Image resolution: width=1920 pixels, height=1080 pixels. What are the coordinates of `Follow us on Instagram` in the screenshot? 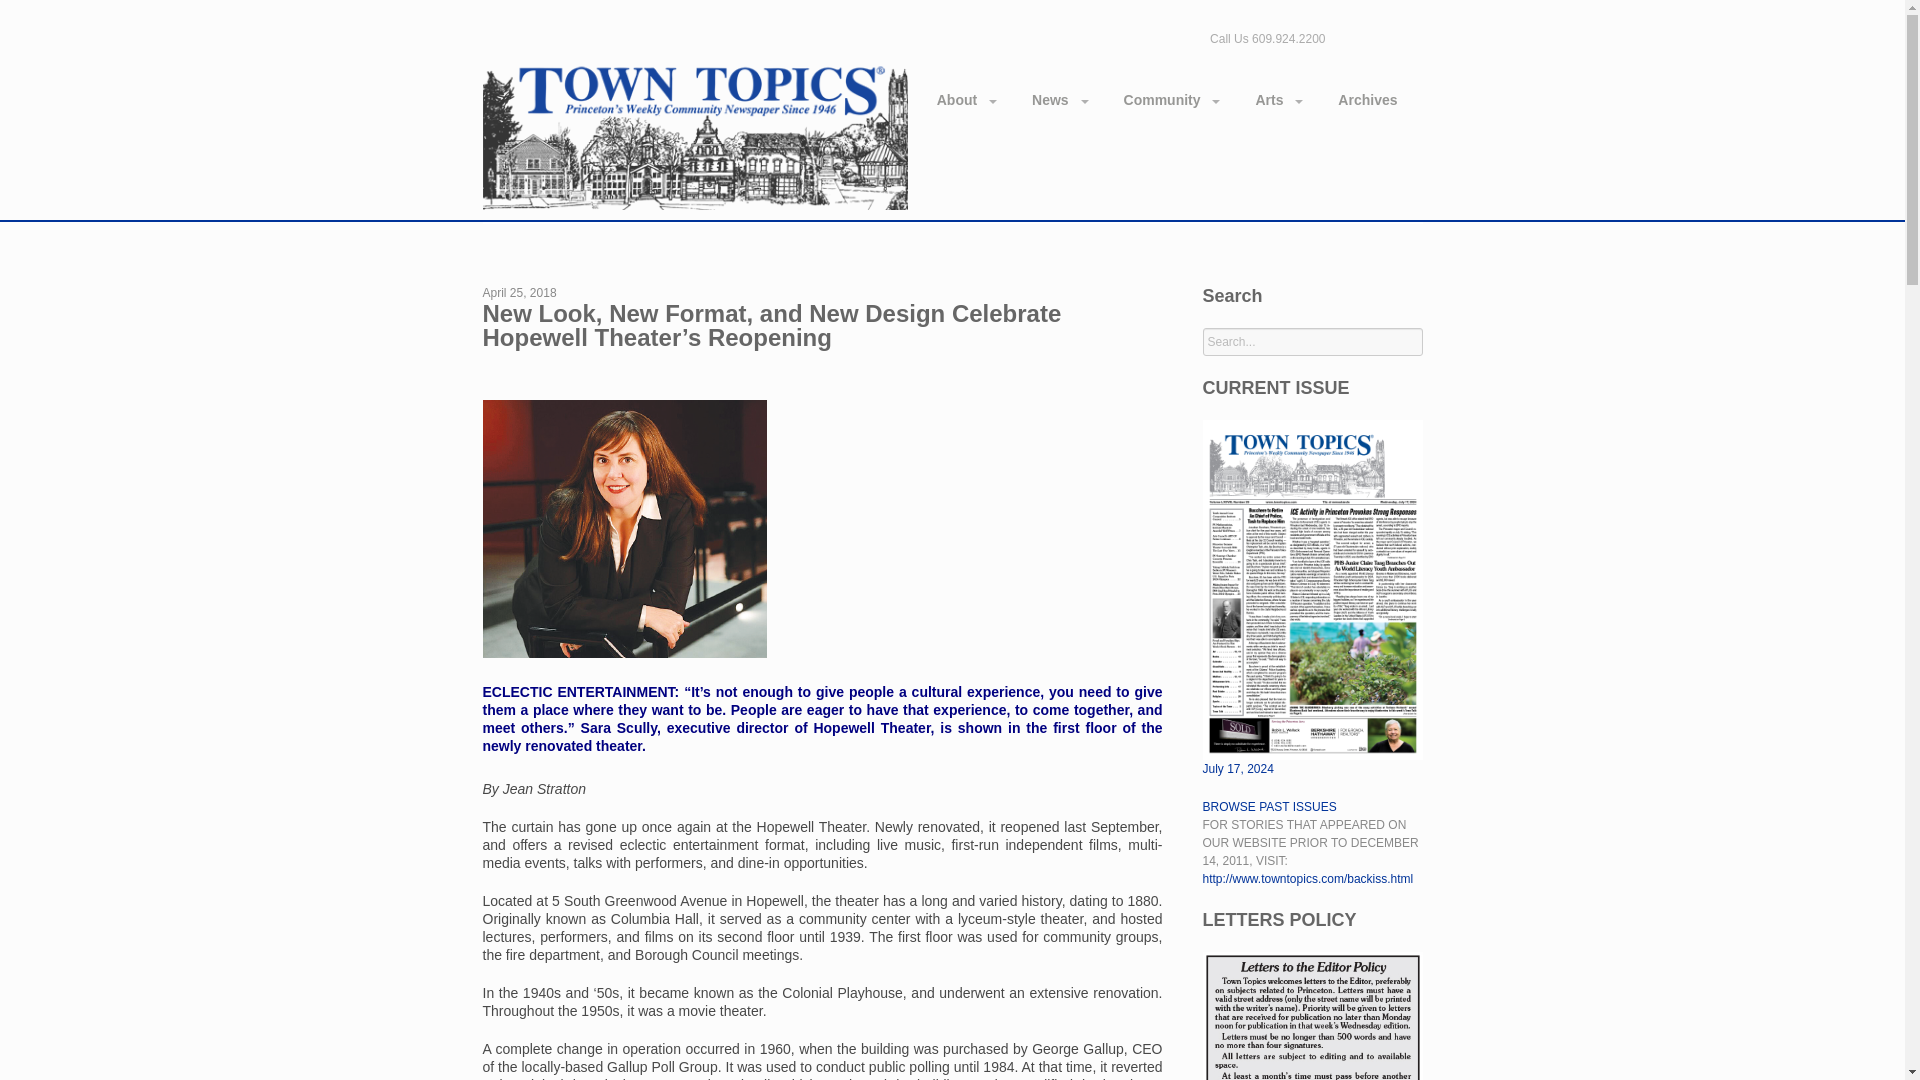 It's located at (1410, 36).